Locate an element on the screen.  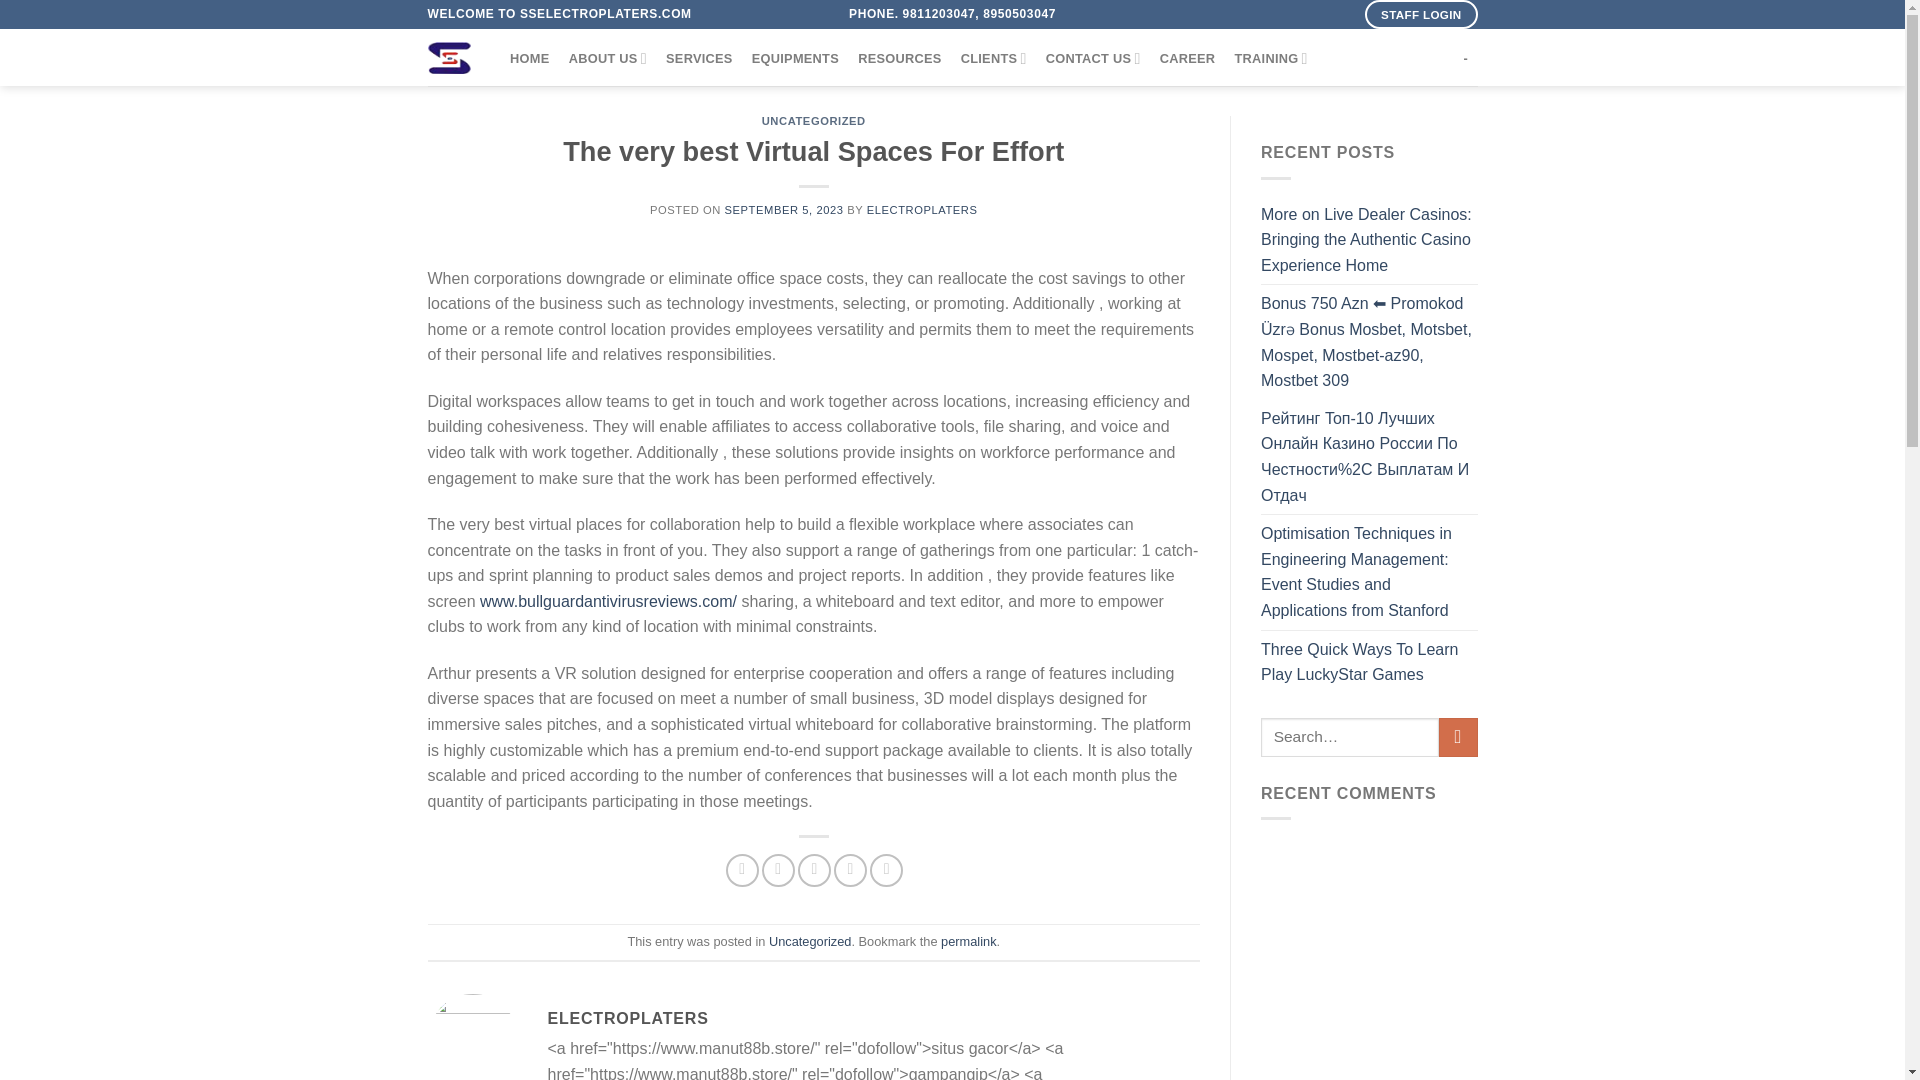
Share on Facebook is located at coordinates (742, 870).